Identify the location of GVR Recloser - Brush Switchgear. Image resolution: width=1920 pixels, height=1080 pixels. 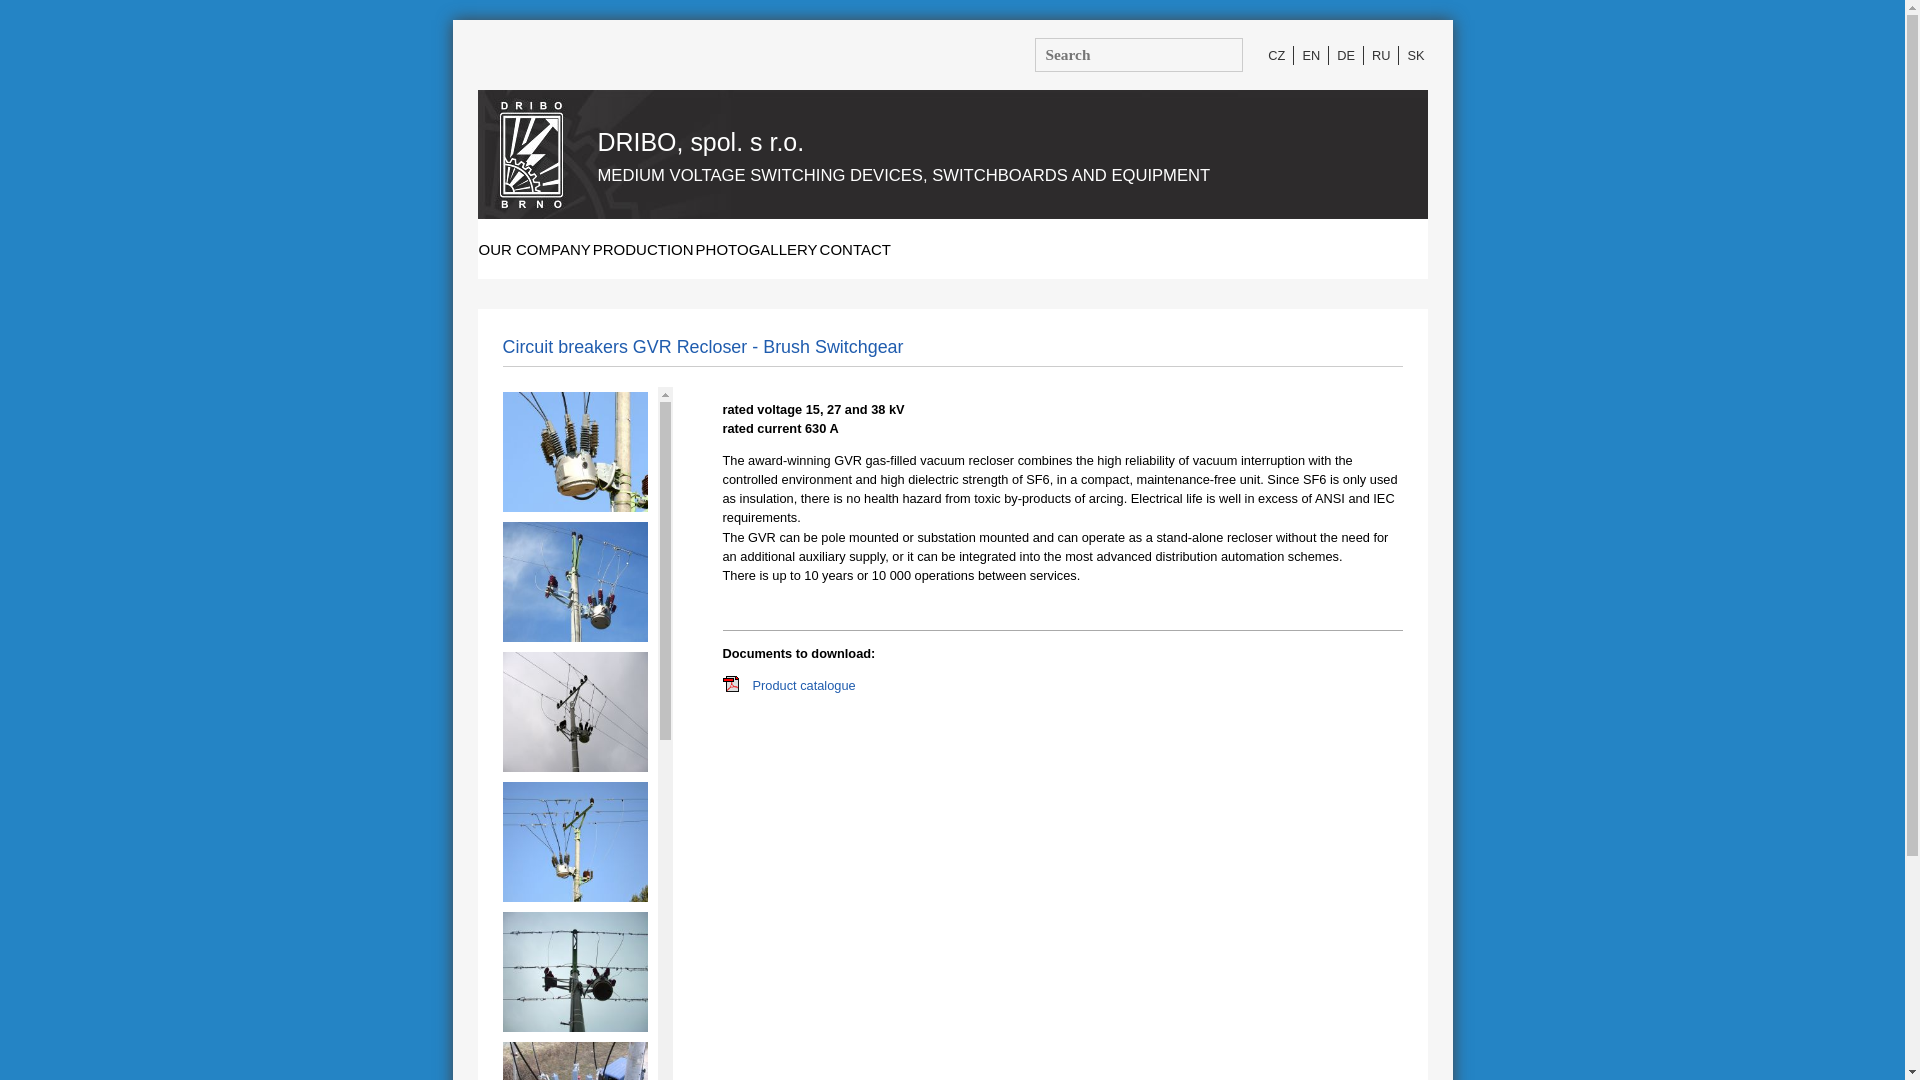
(574, 897).